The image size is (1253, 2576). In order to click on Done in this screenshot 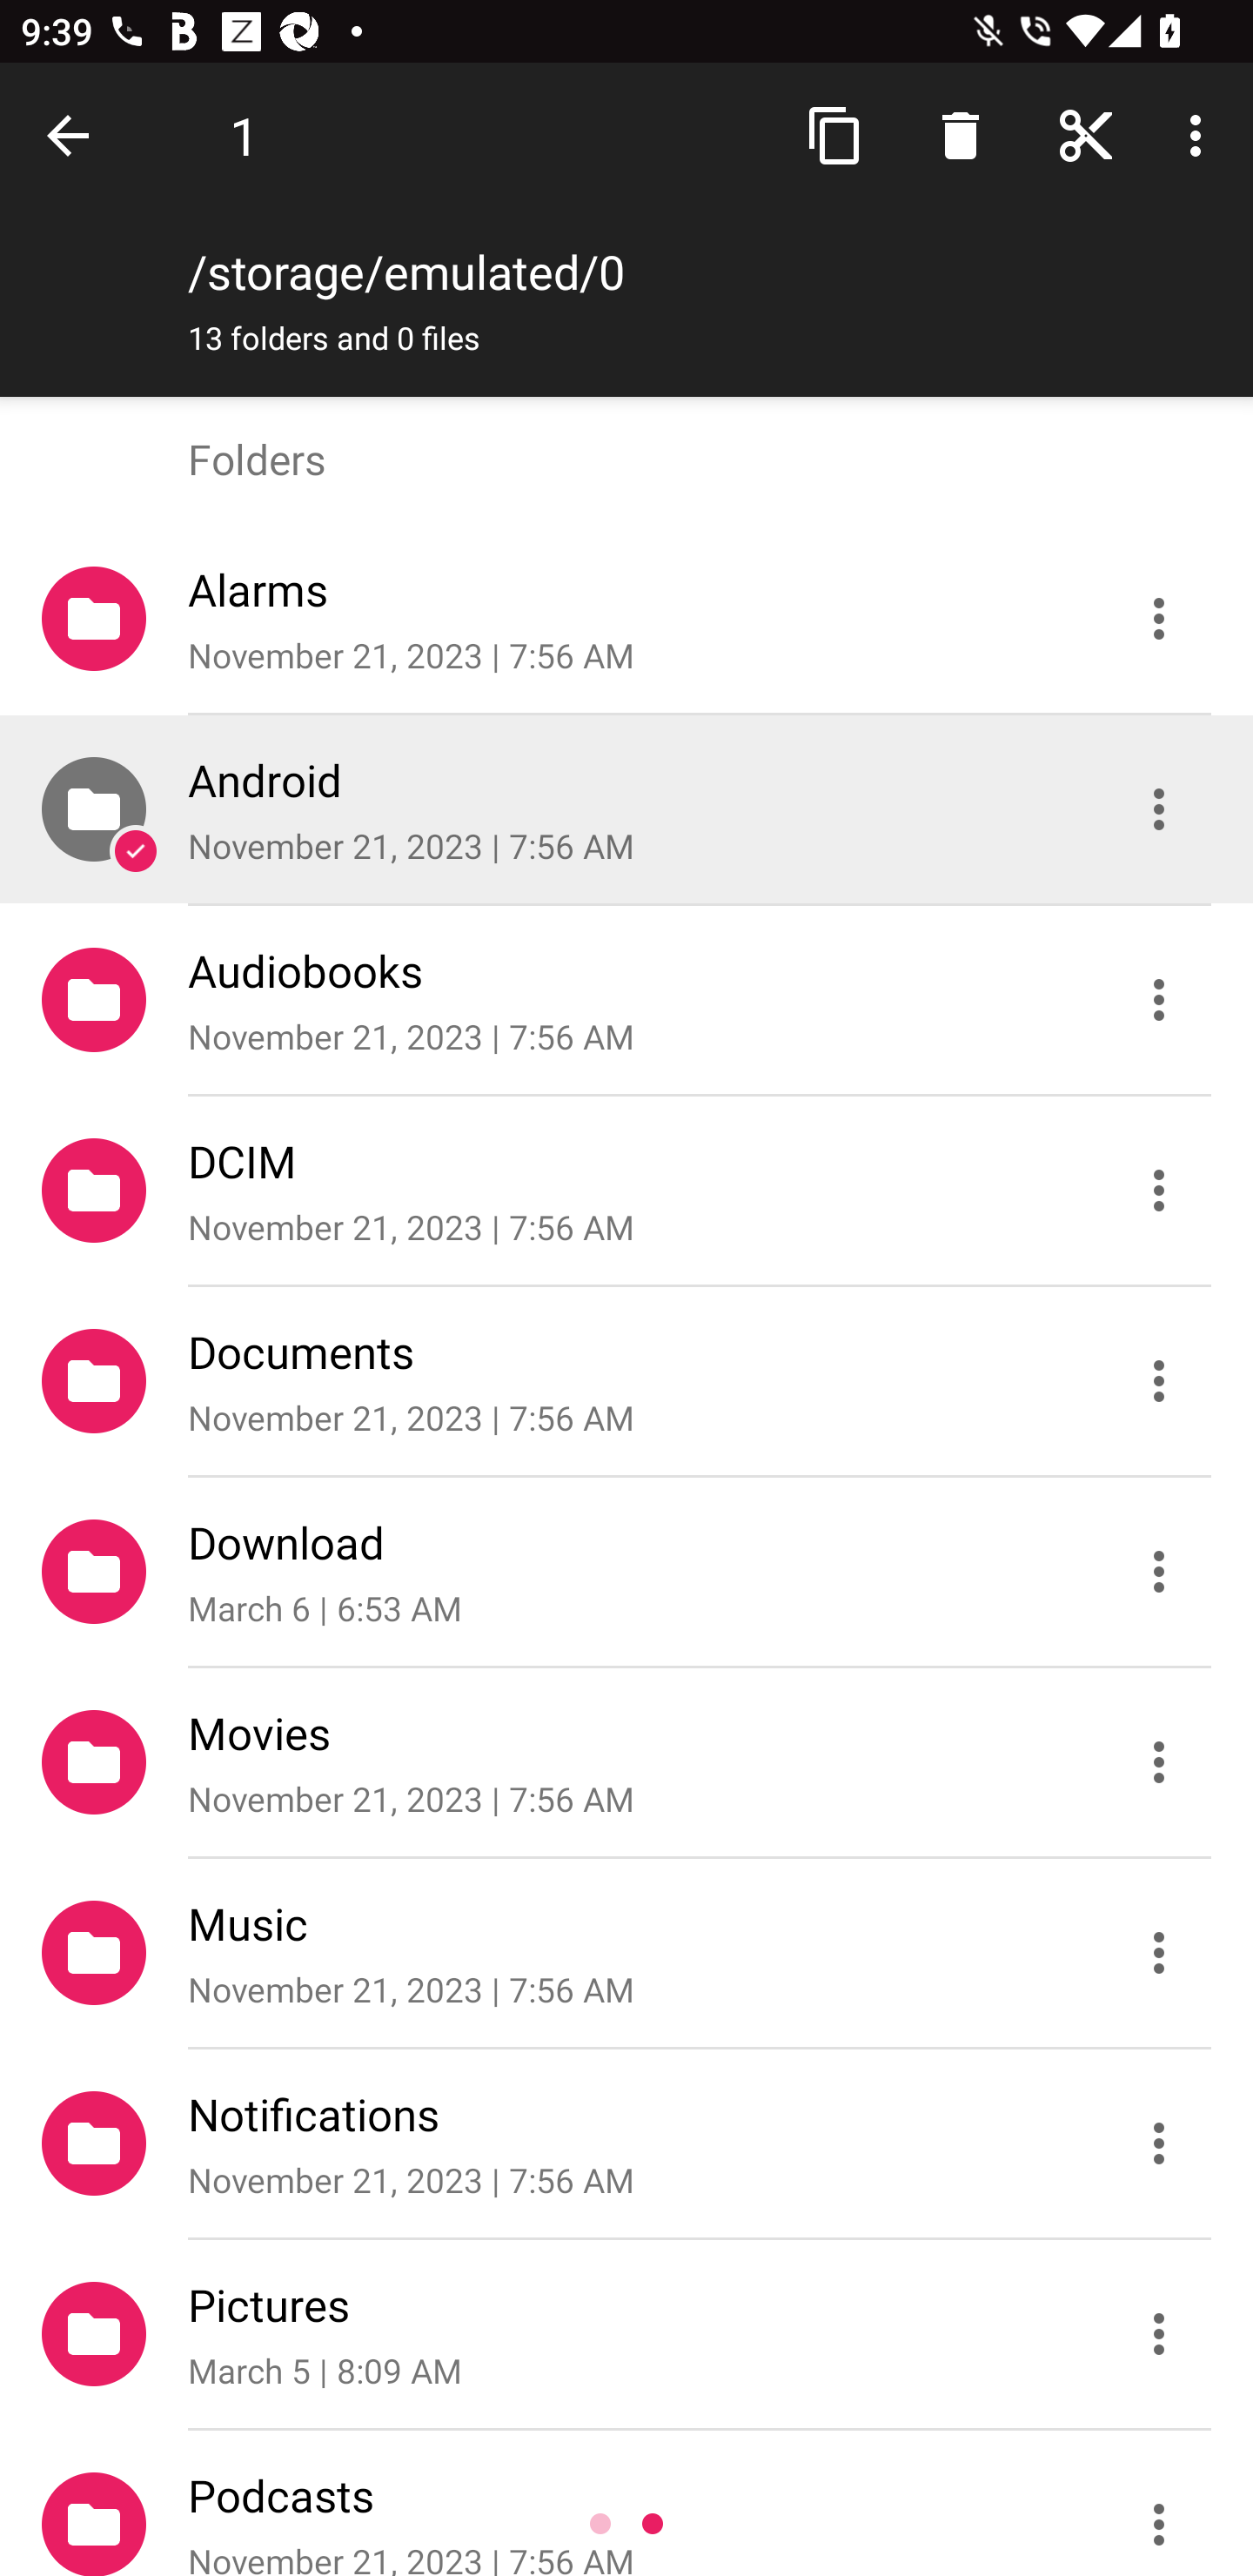, I will do `click(73, 134)`.